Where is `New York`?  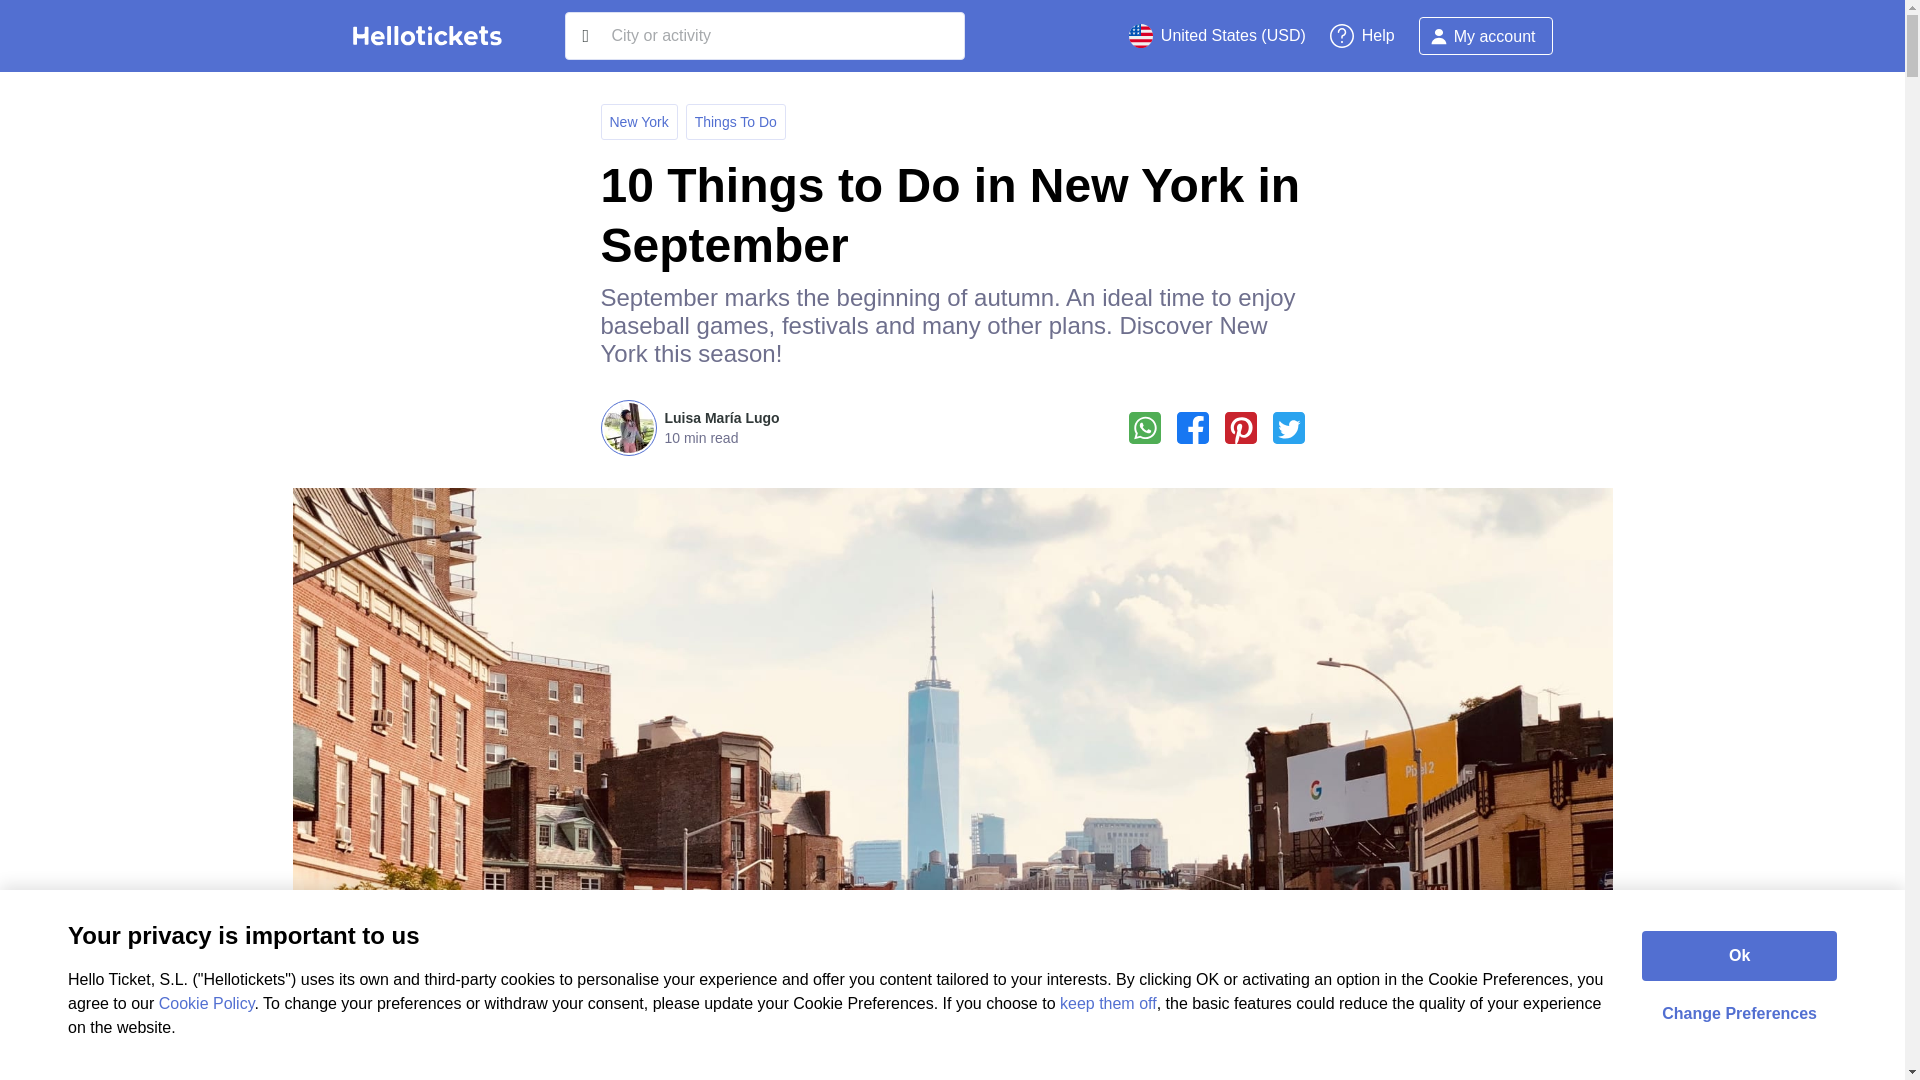 New York is located at coordinates (640, 122).